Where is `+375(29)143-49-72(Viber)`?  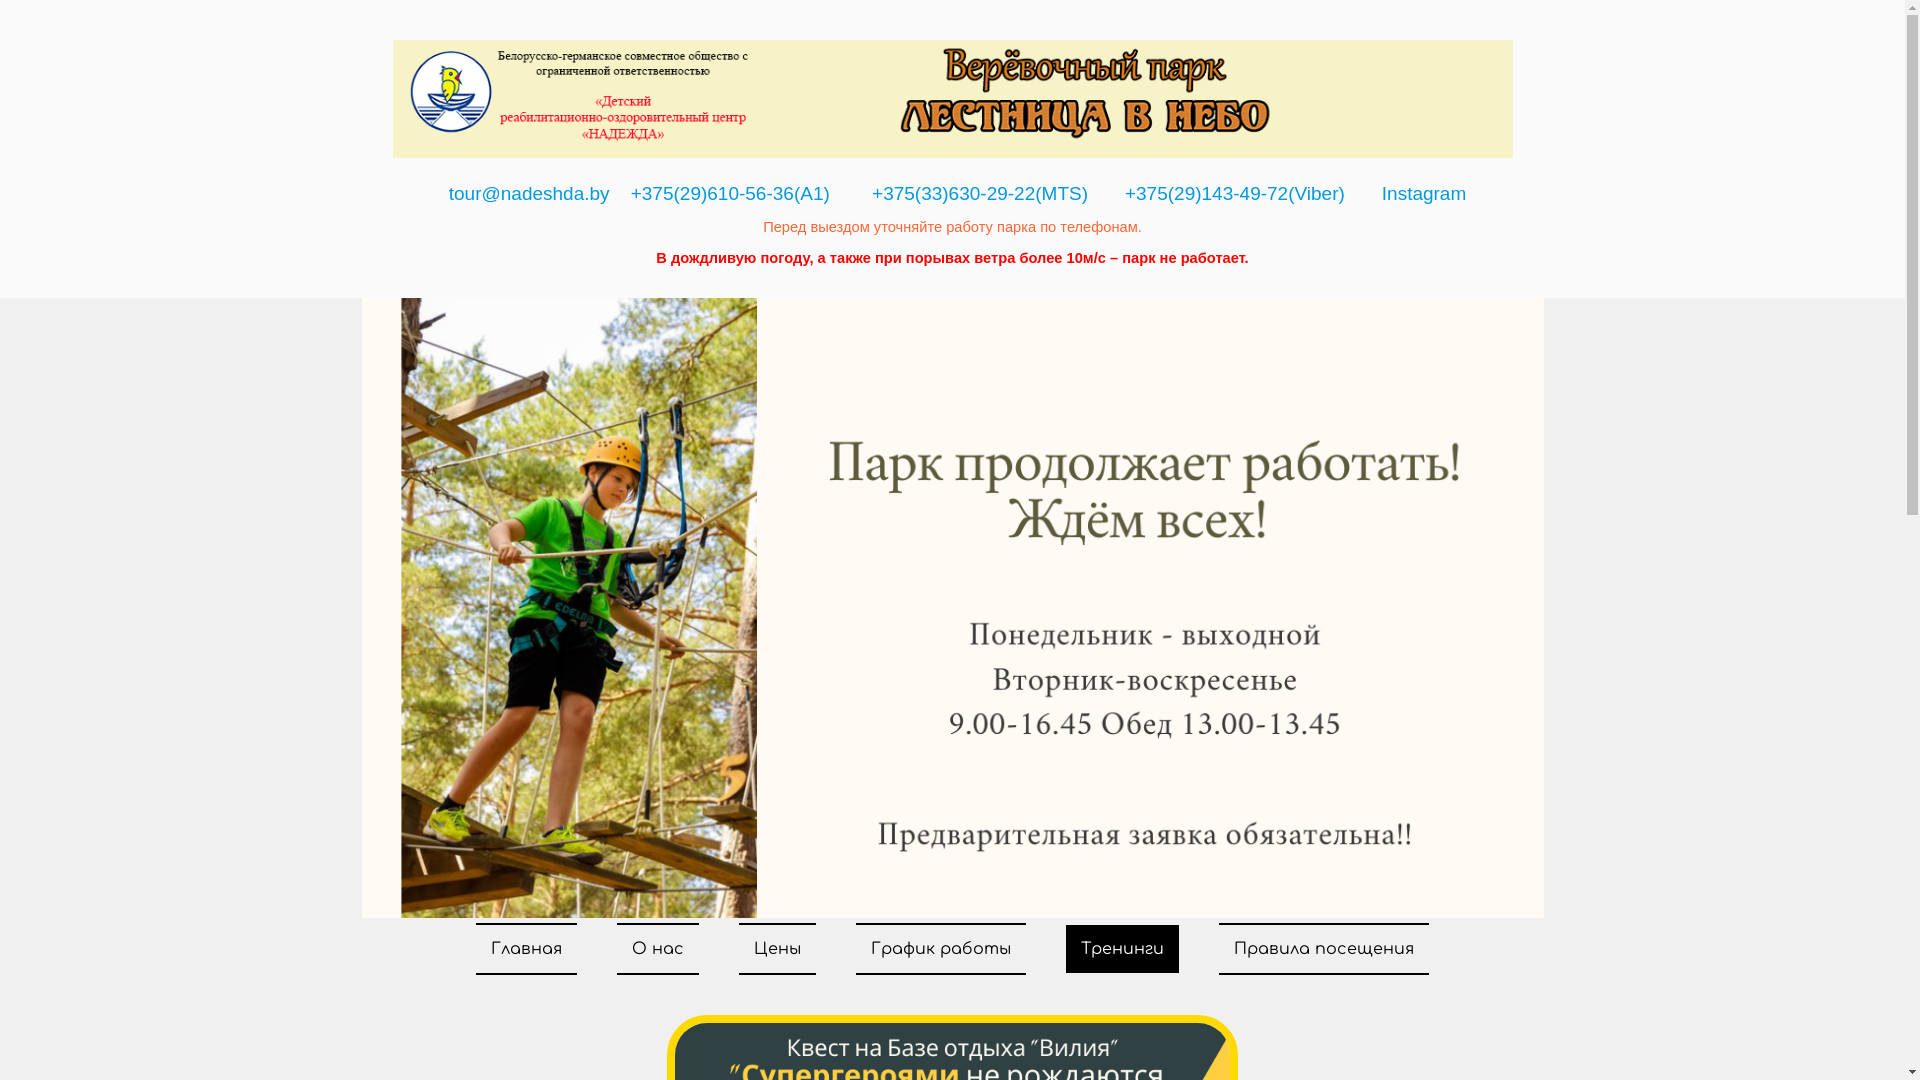
+375(29)143-49-72(Viber) is located at coordinates (1235, 194).